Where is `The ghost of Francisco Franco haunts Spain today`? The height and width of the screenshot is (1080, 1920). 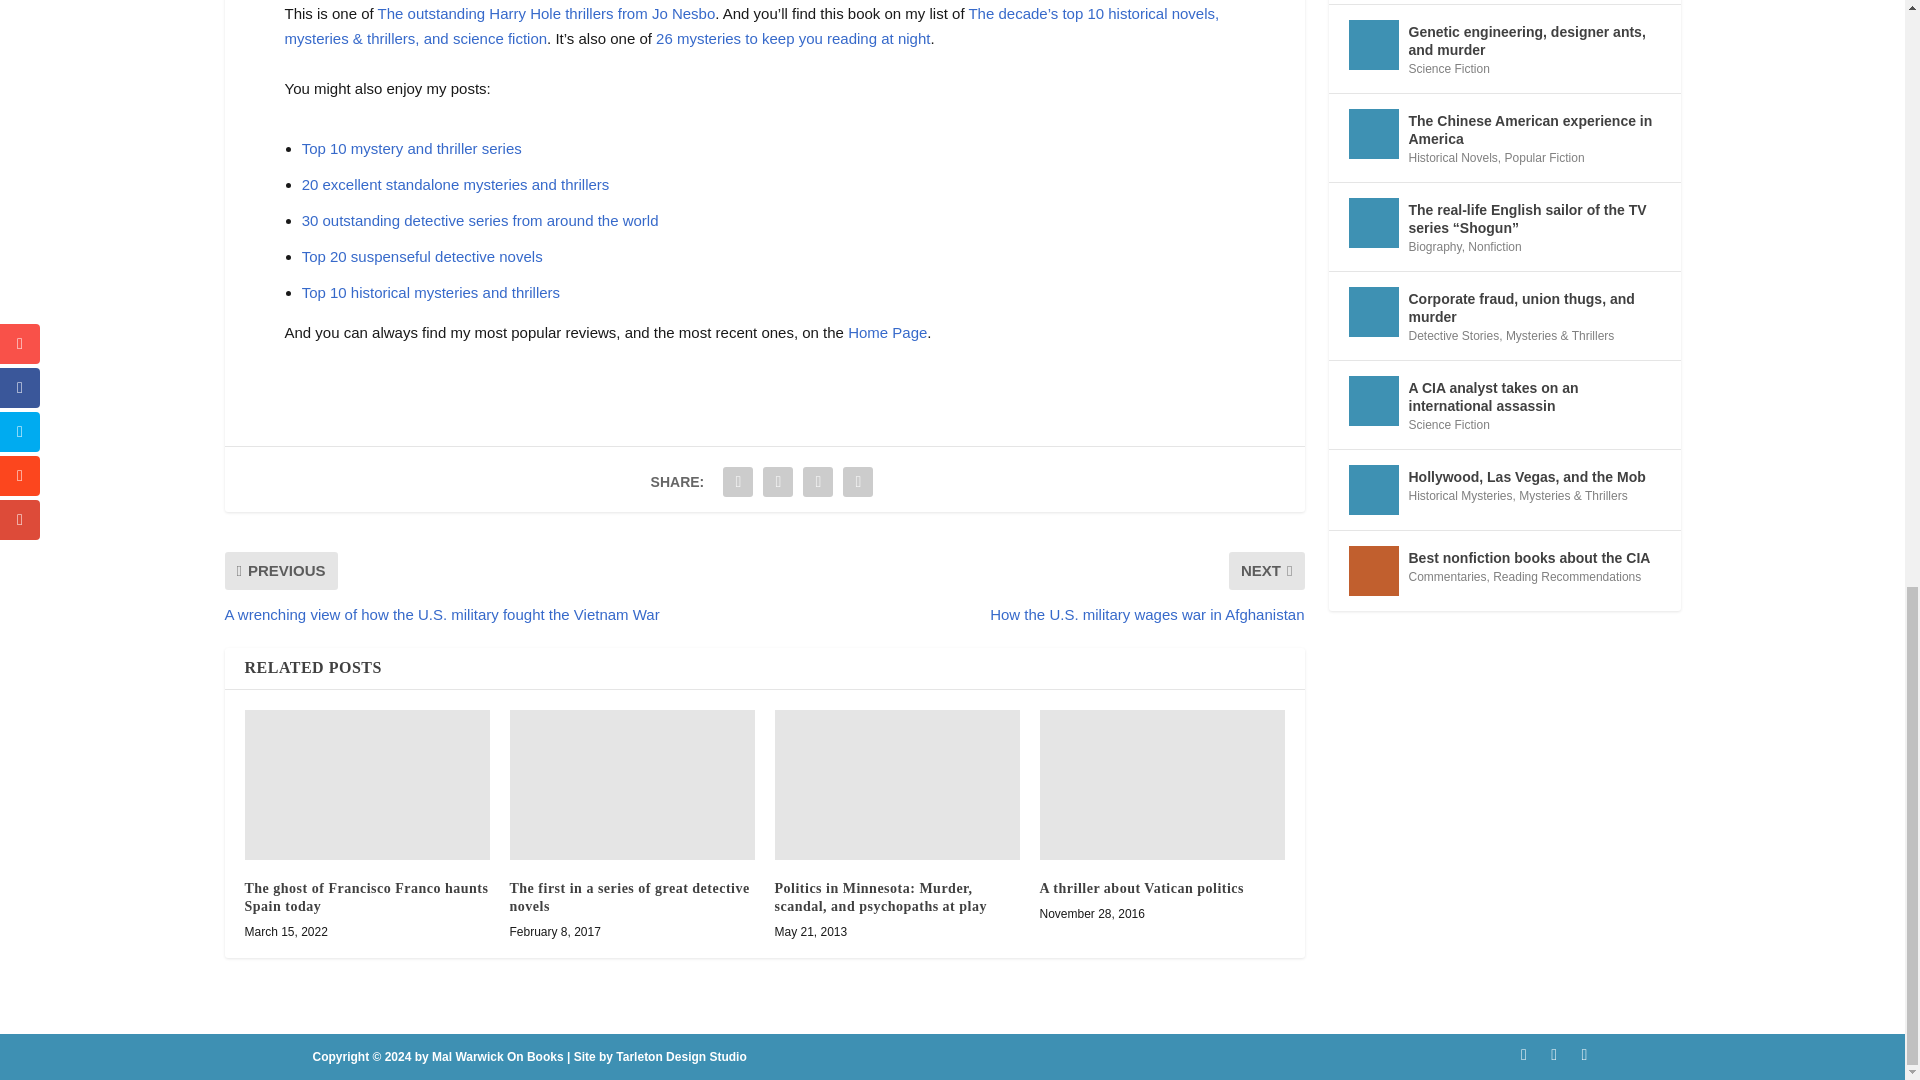
The ghost of Francisco Franco haunts Spain today is located at coordinates (366, 784).